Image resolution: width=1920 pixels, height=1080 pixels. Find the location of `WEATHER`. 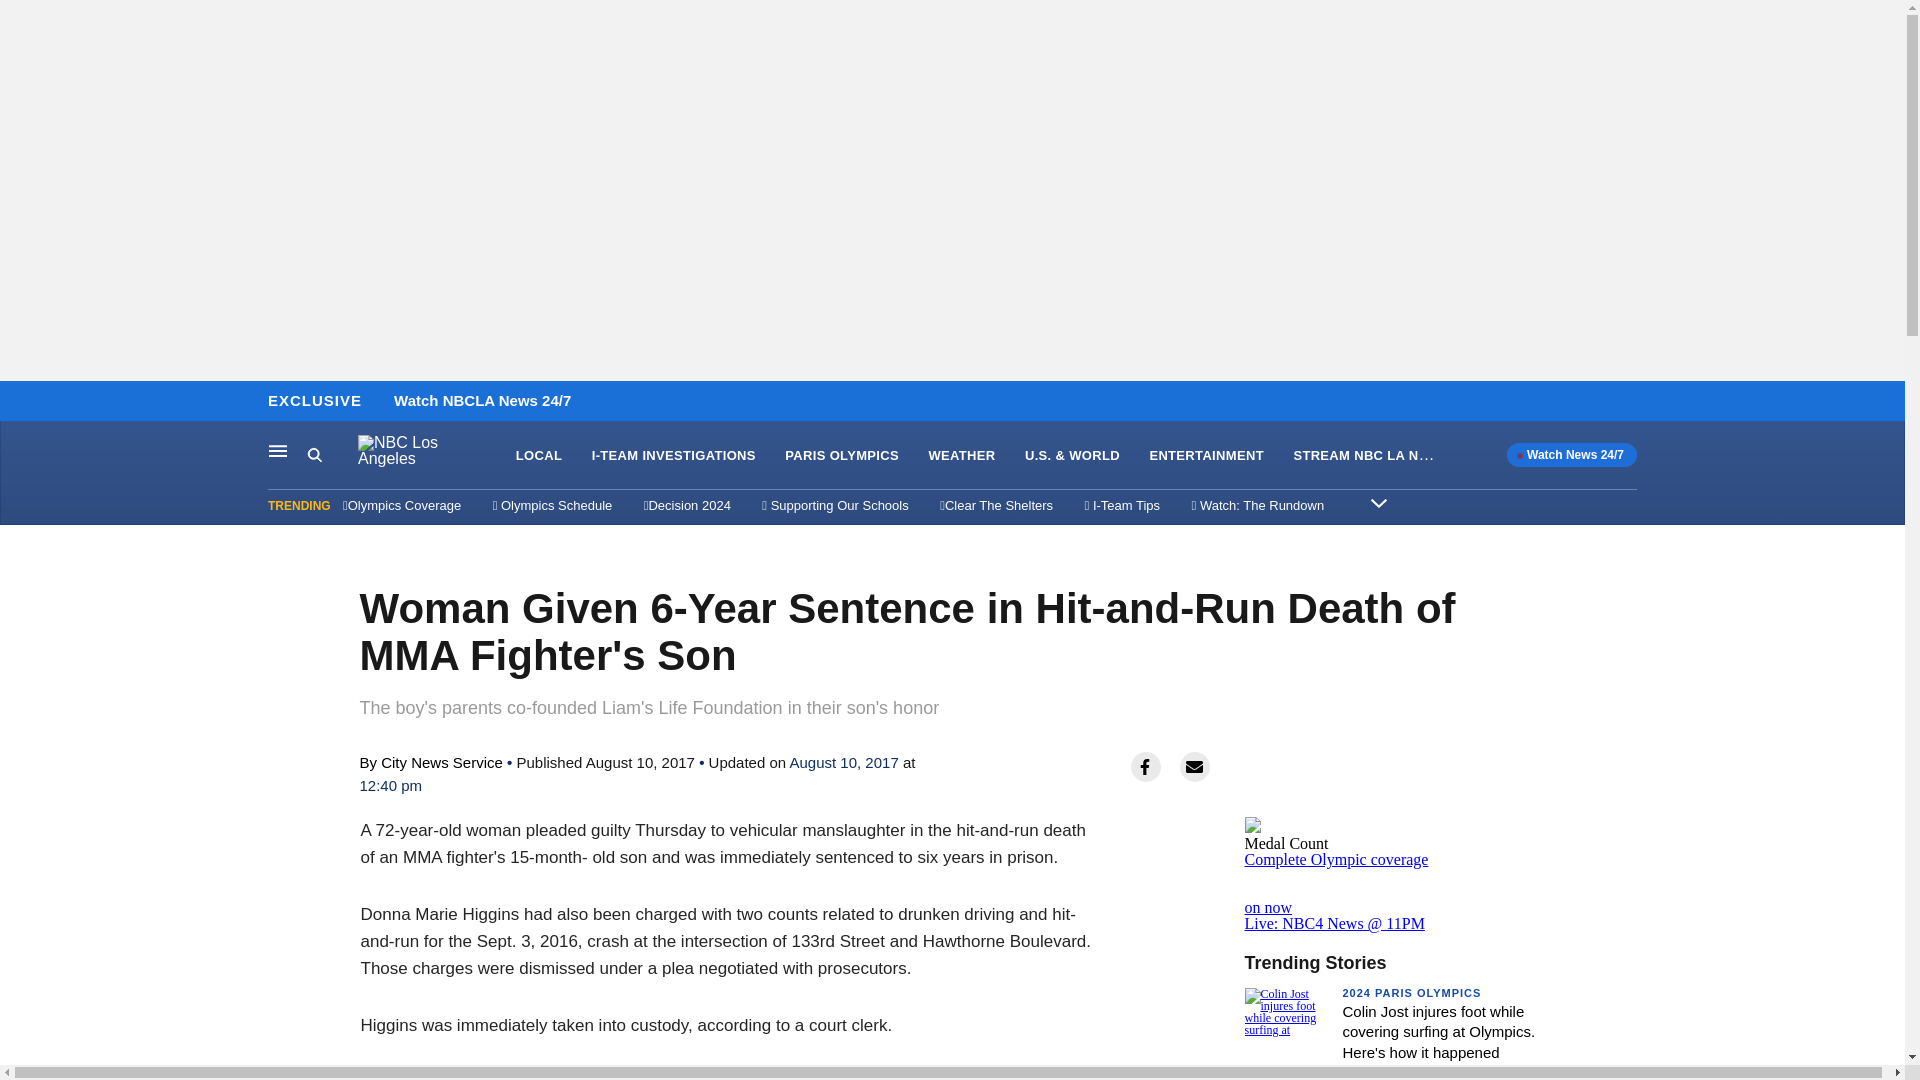

WEATHER is located at coordinates (960, 456).